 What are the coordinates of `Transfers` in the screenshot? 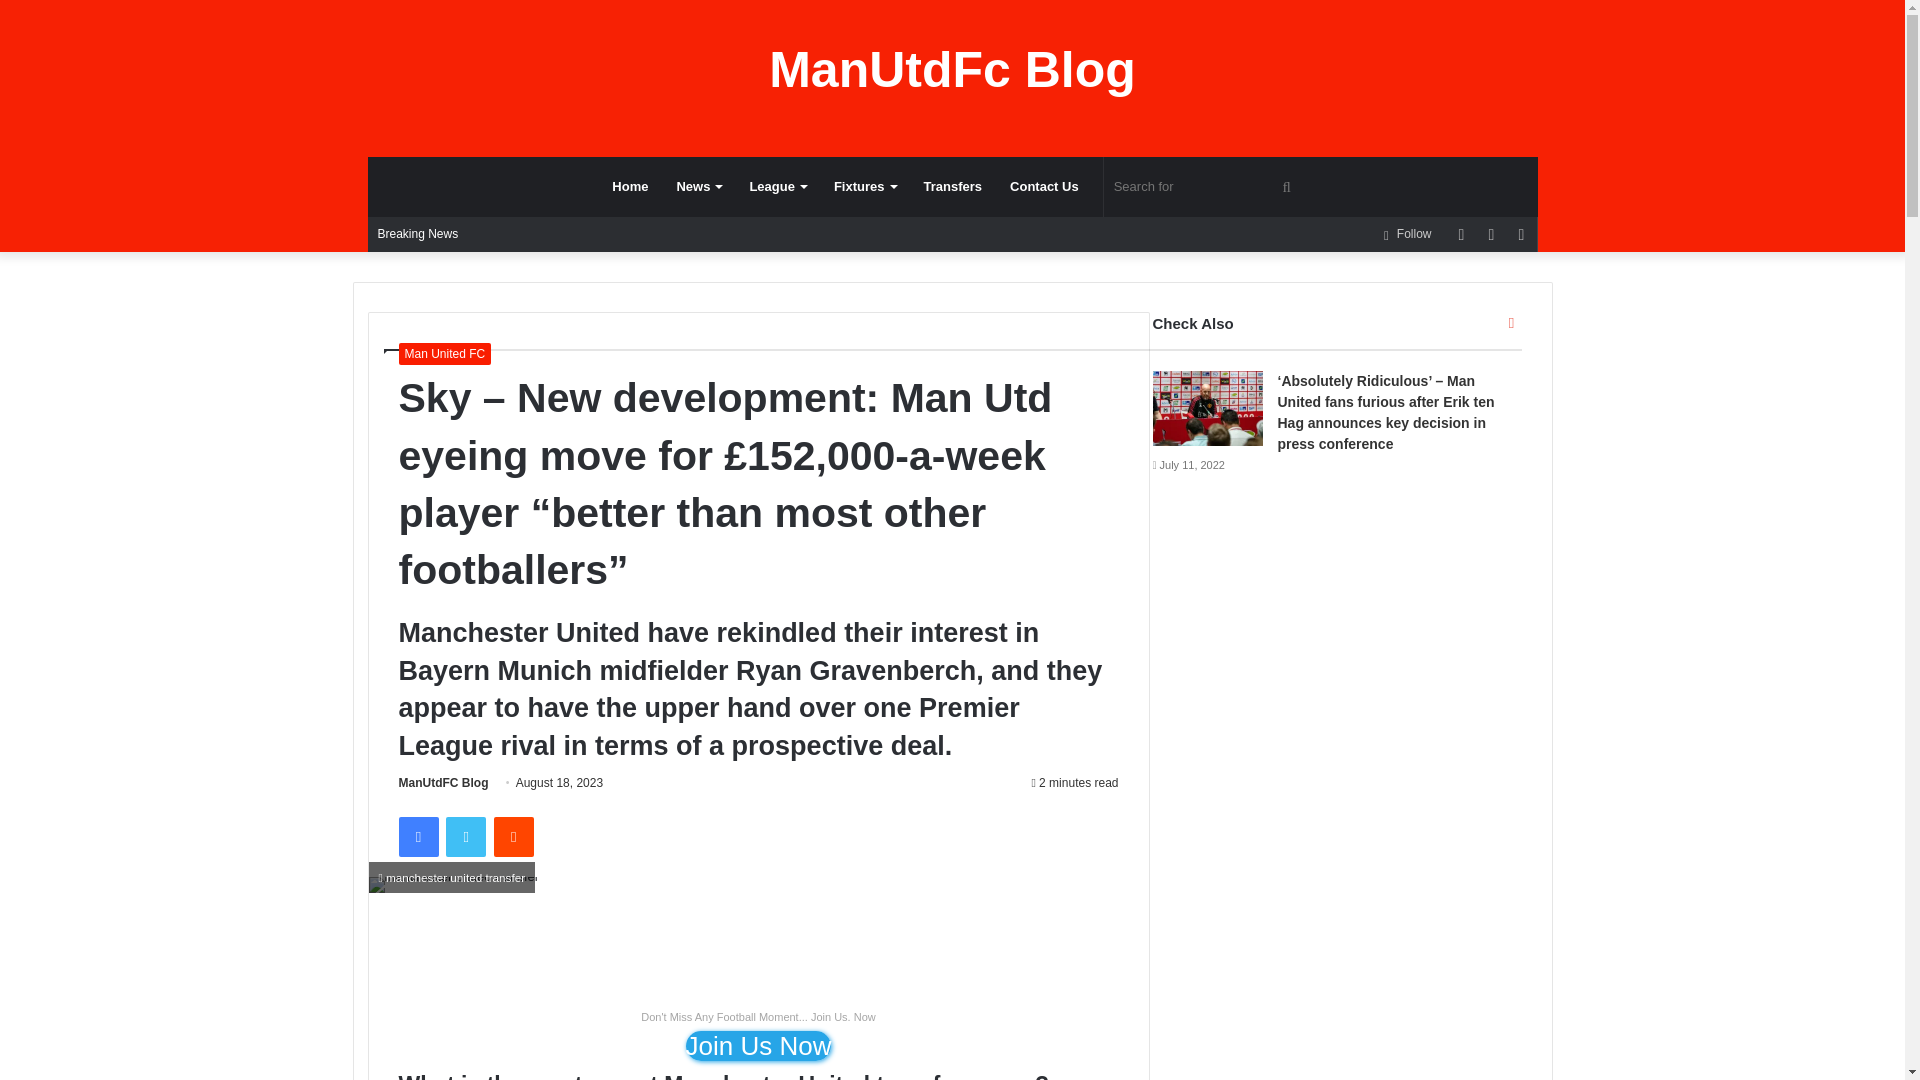 It's located at (953, 186).